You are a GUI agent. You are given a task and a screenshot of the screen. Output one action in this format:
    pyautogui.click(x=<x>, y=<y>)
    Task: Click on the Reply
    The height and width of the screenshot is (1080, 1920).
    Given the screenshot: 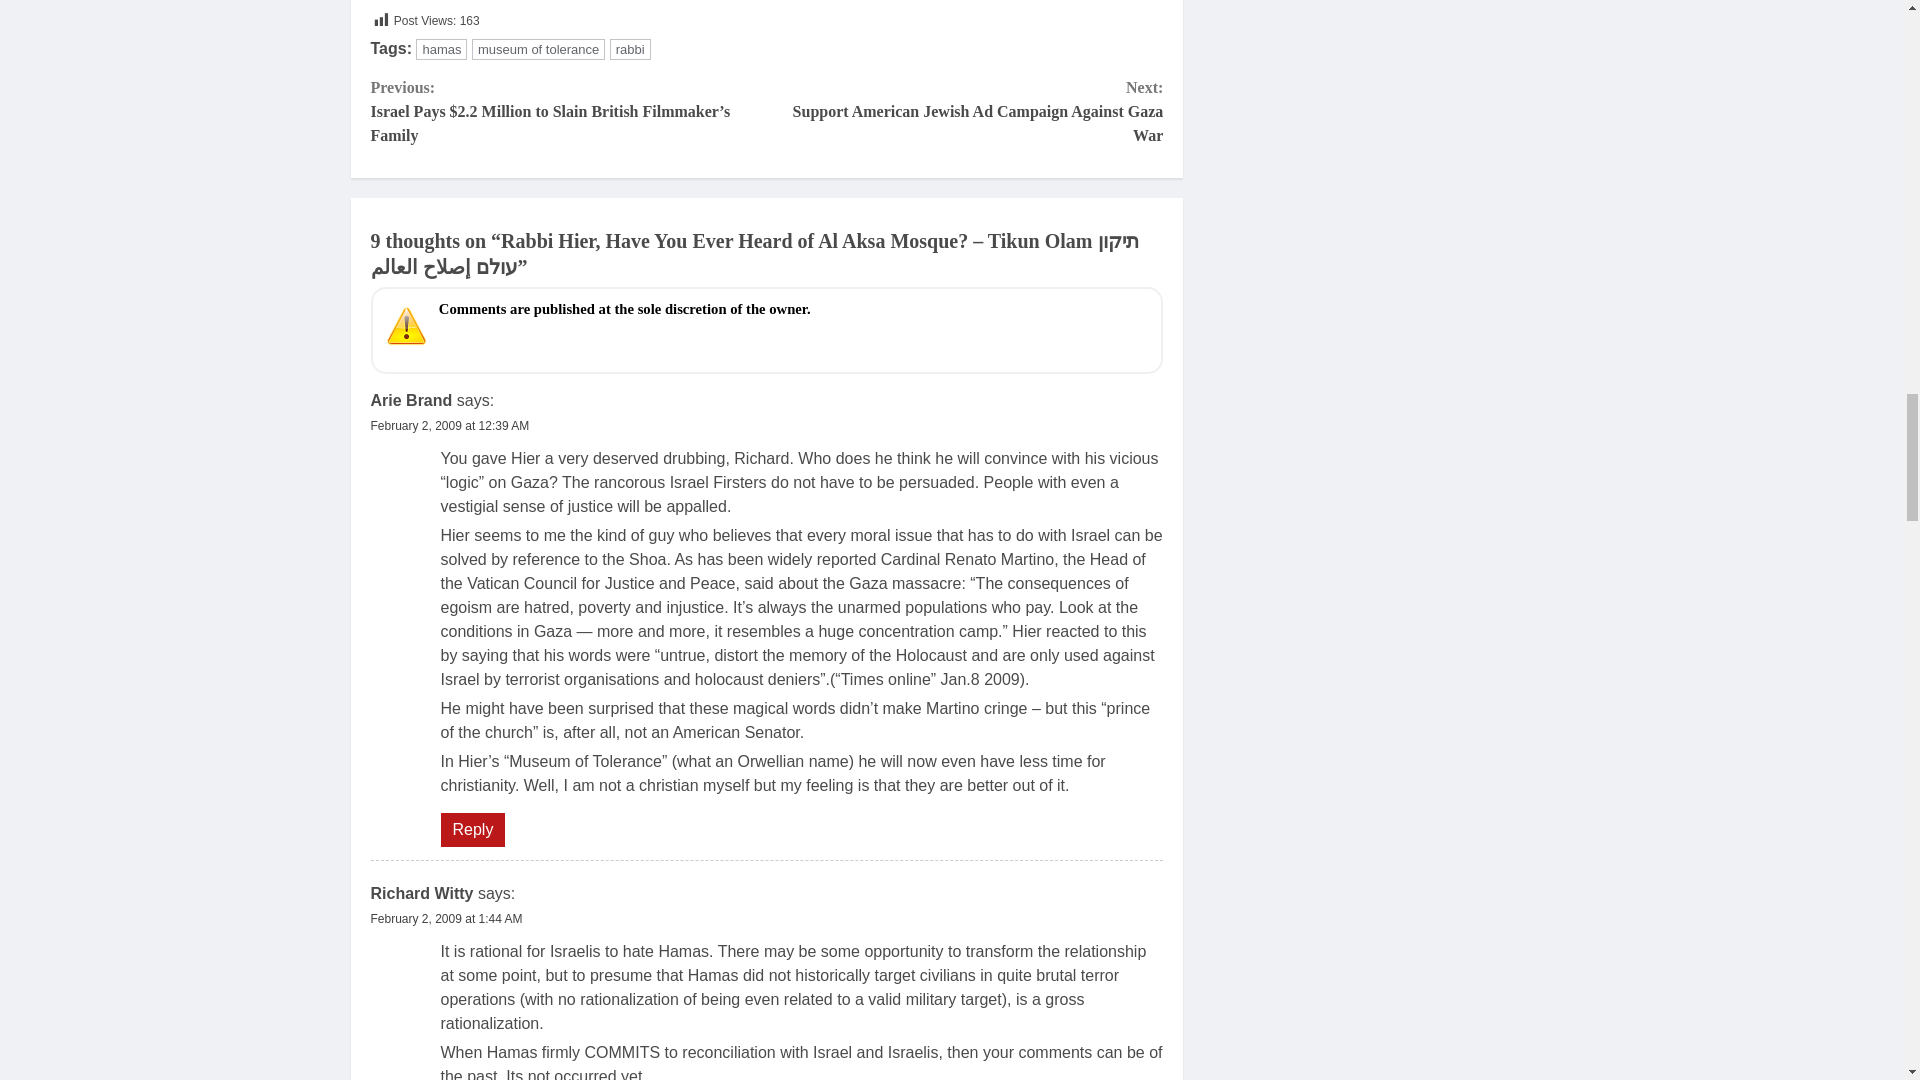 What is the action you would take?
    pyautogui.click(x=964, y=111)
    